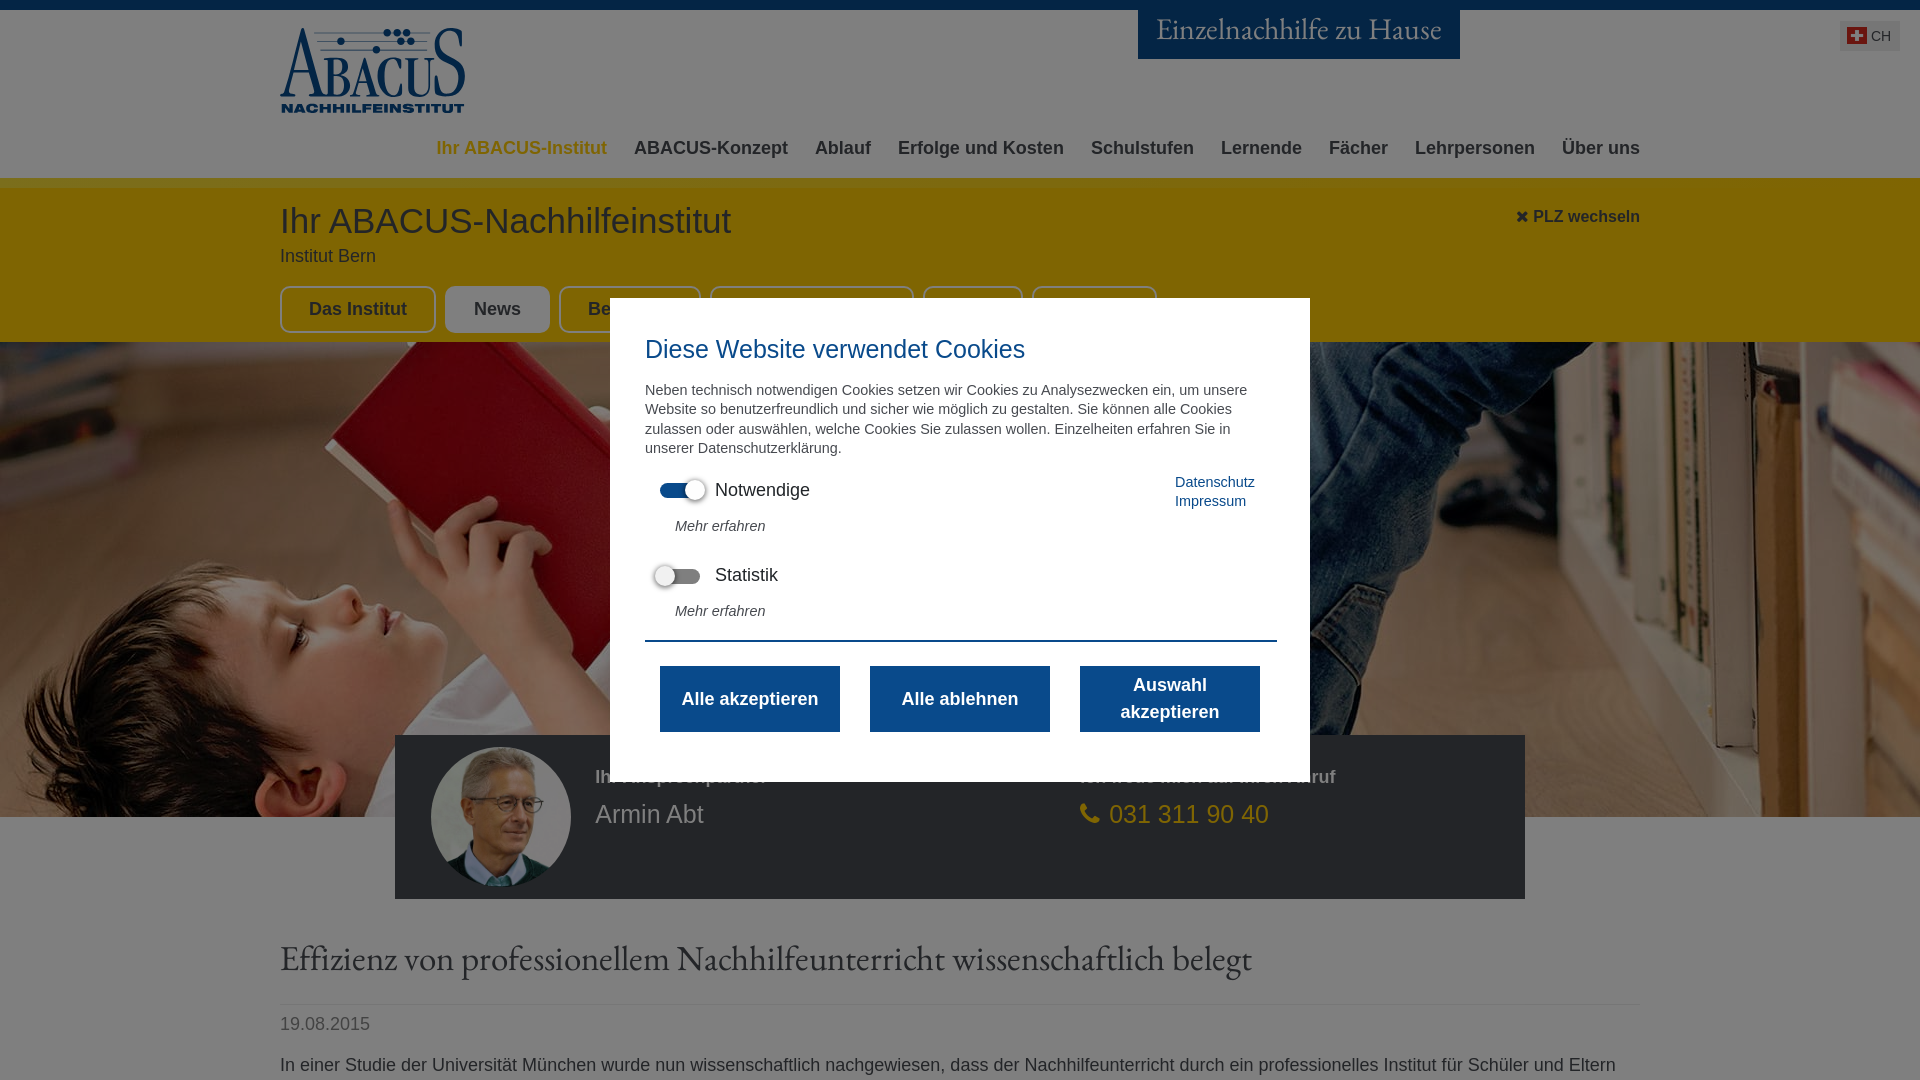  What do you see at coordinates (838, 154) in the screenshot?
I see `Ablauf` at bounding box center [838, 154].